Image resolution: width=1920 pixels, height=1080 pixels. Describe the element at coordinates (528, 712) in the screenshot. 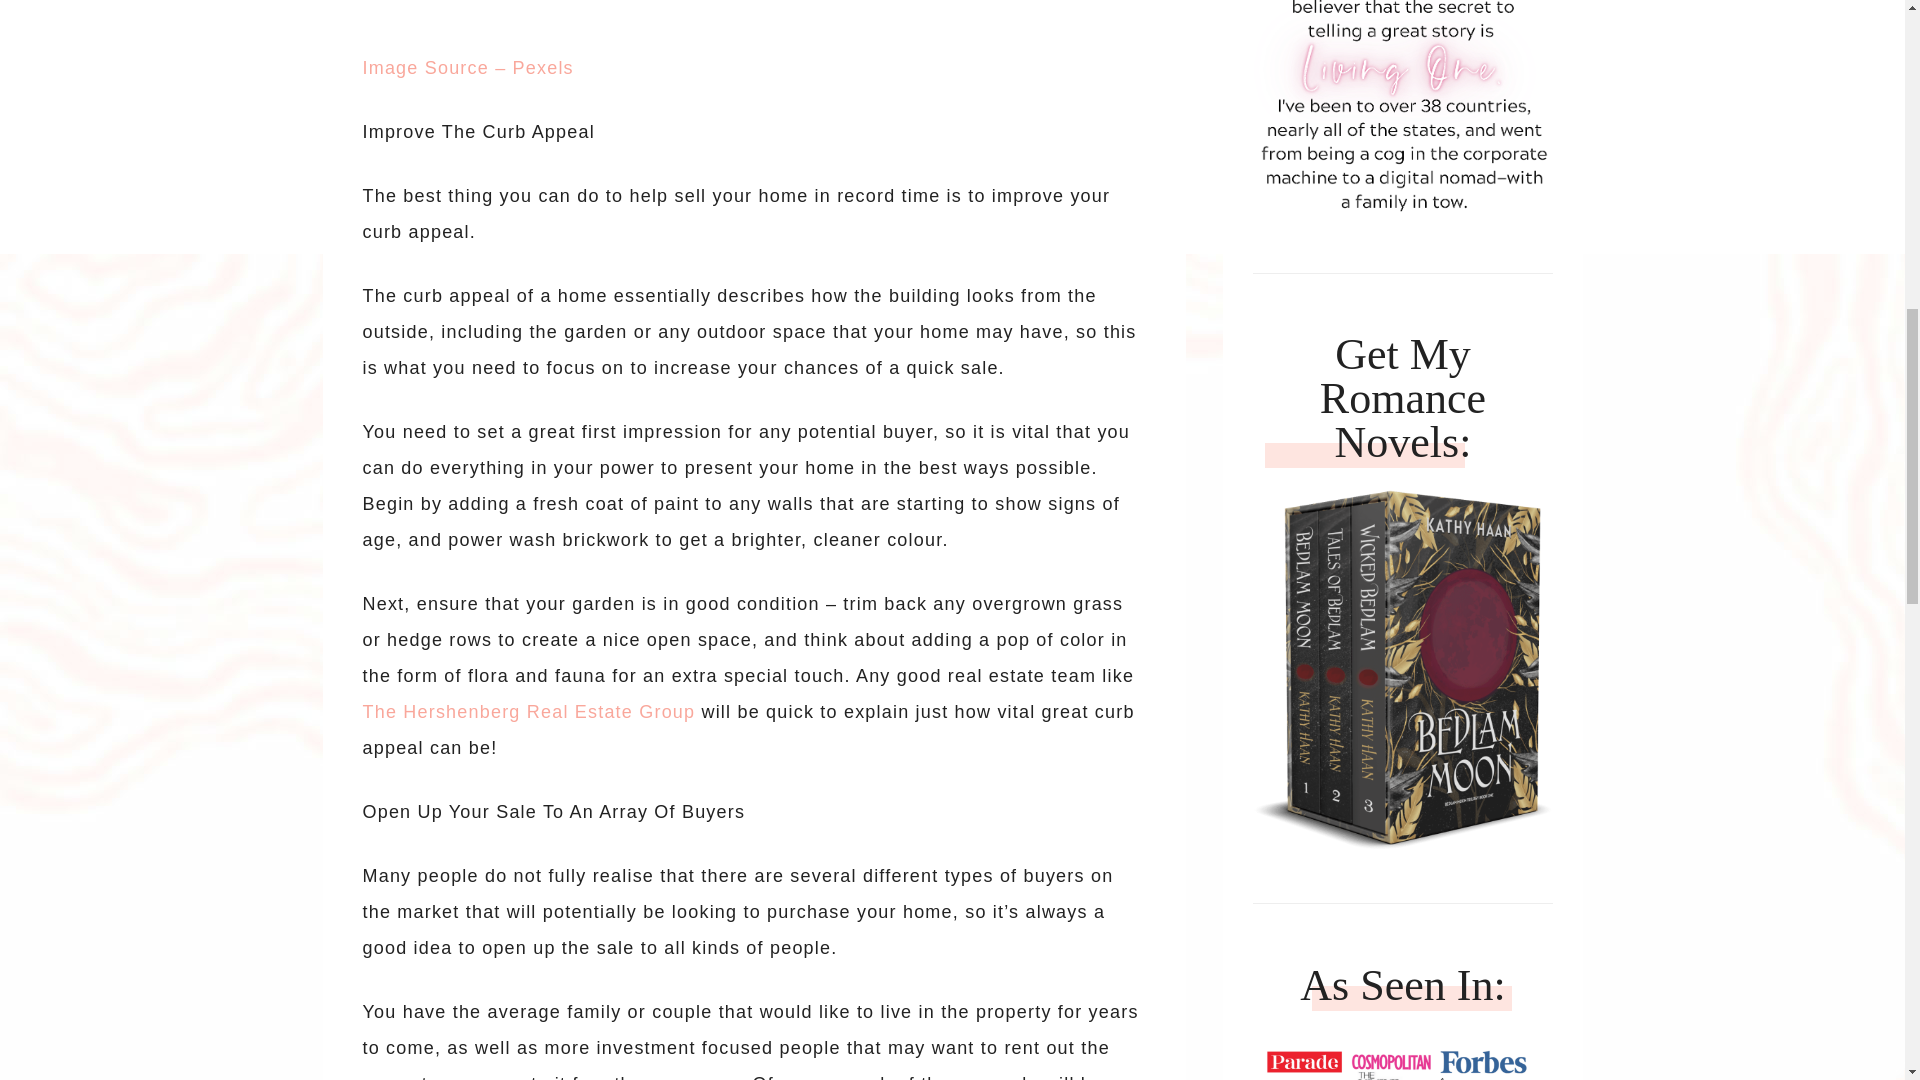

I see `The Hershenberg Real Estate Group` at that location.